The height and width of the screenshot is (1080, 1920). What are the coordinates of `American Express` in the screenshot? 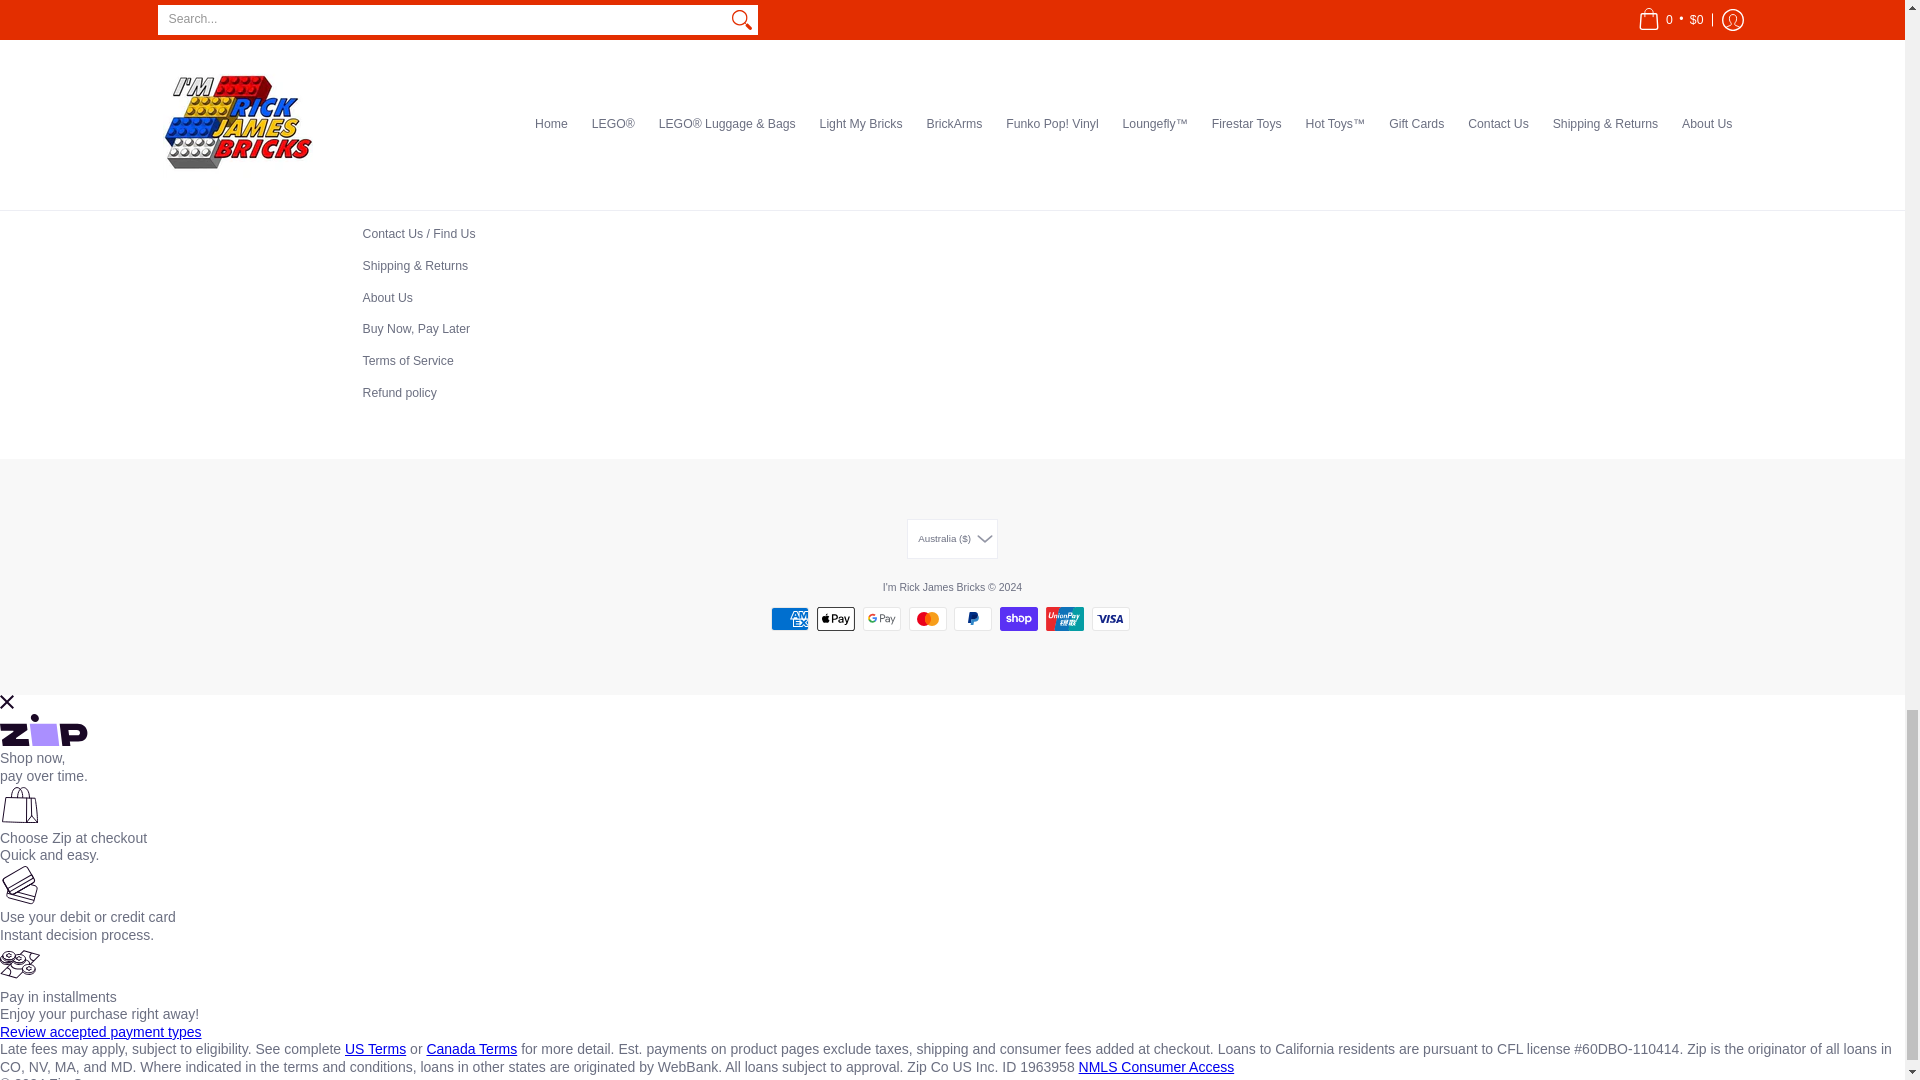 It's located at (790, 618).